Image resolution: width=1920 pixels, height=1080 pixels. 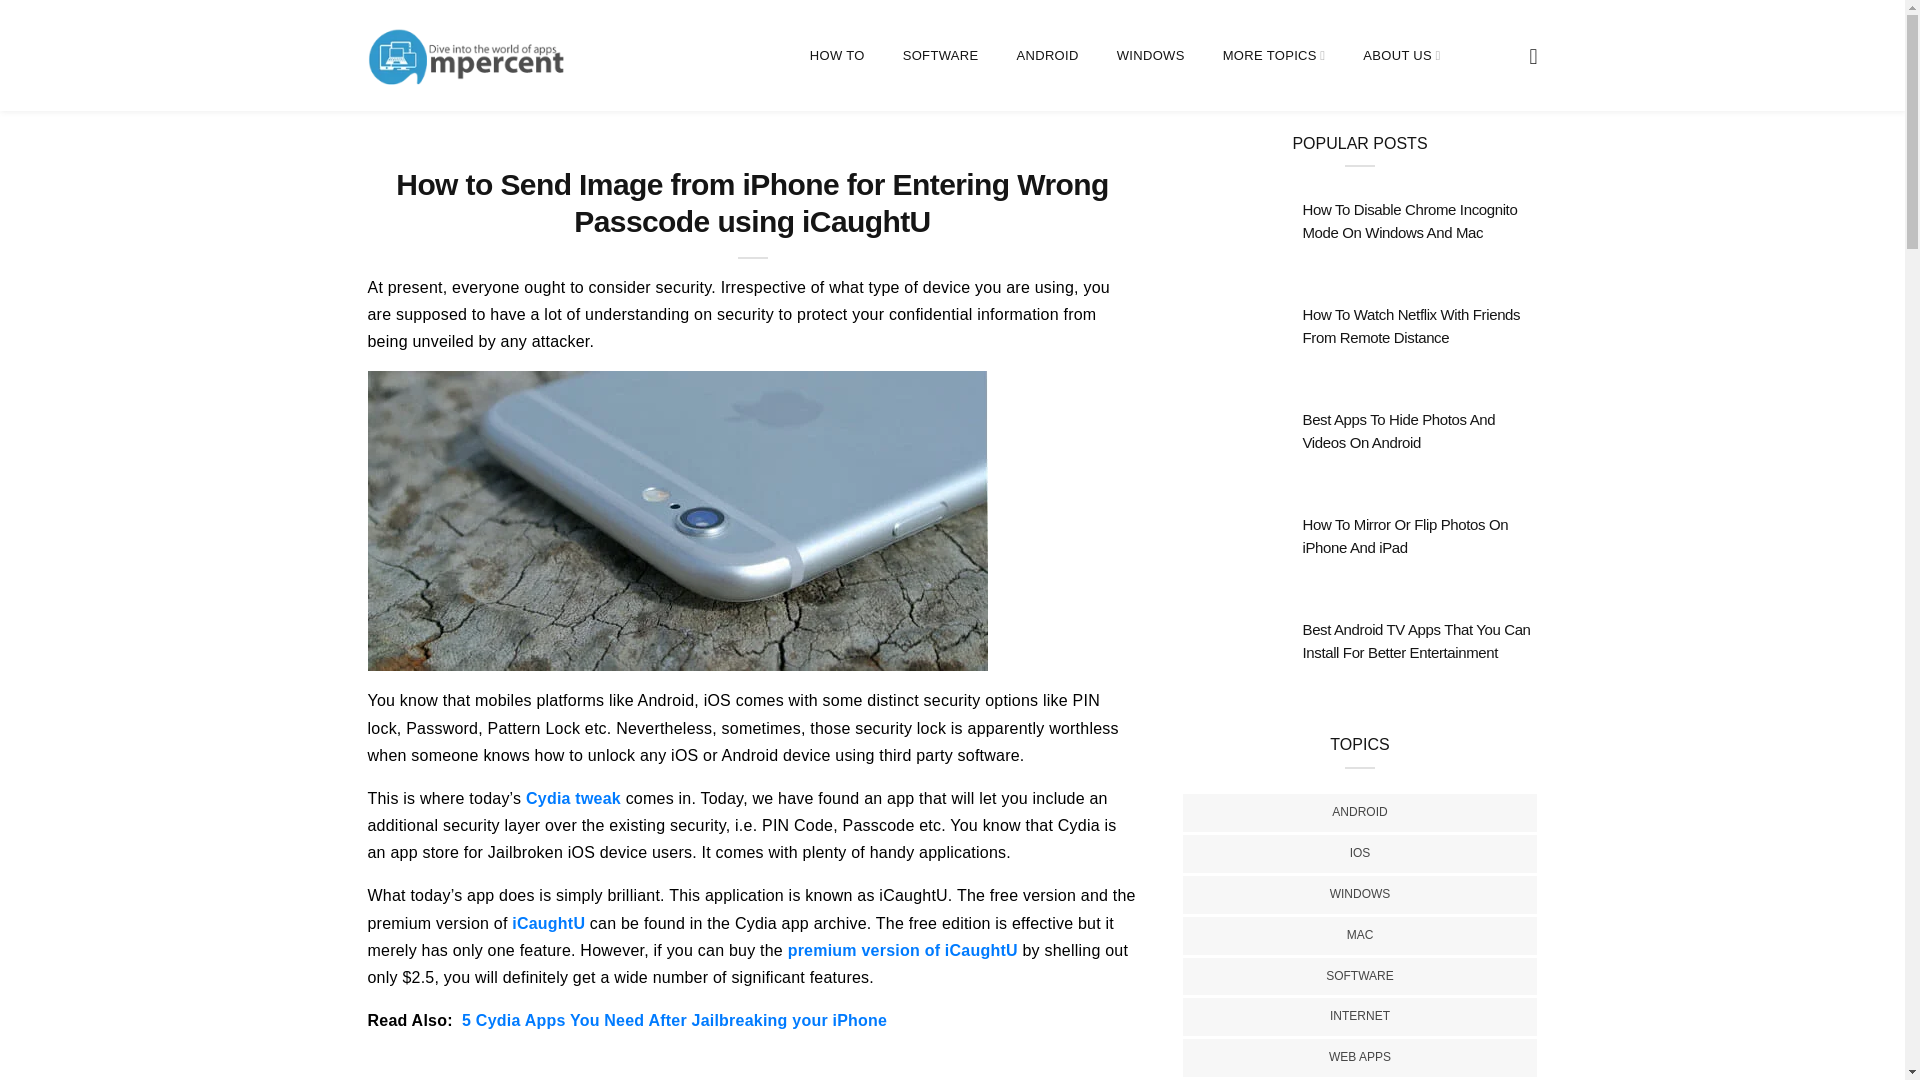 I want to click on iCaughtU, so click(x=548, y=923).